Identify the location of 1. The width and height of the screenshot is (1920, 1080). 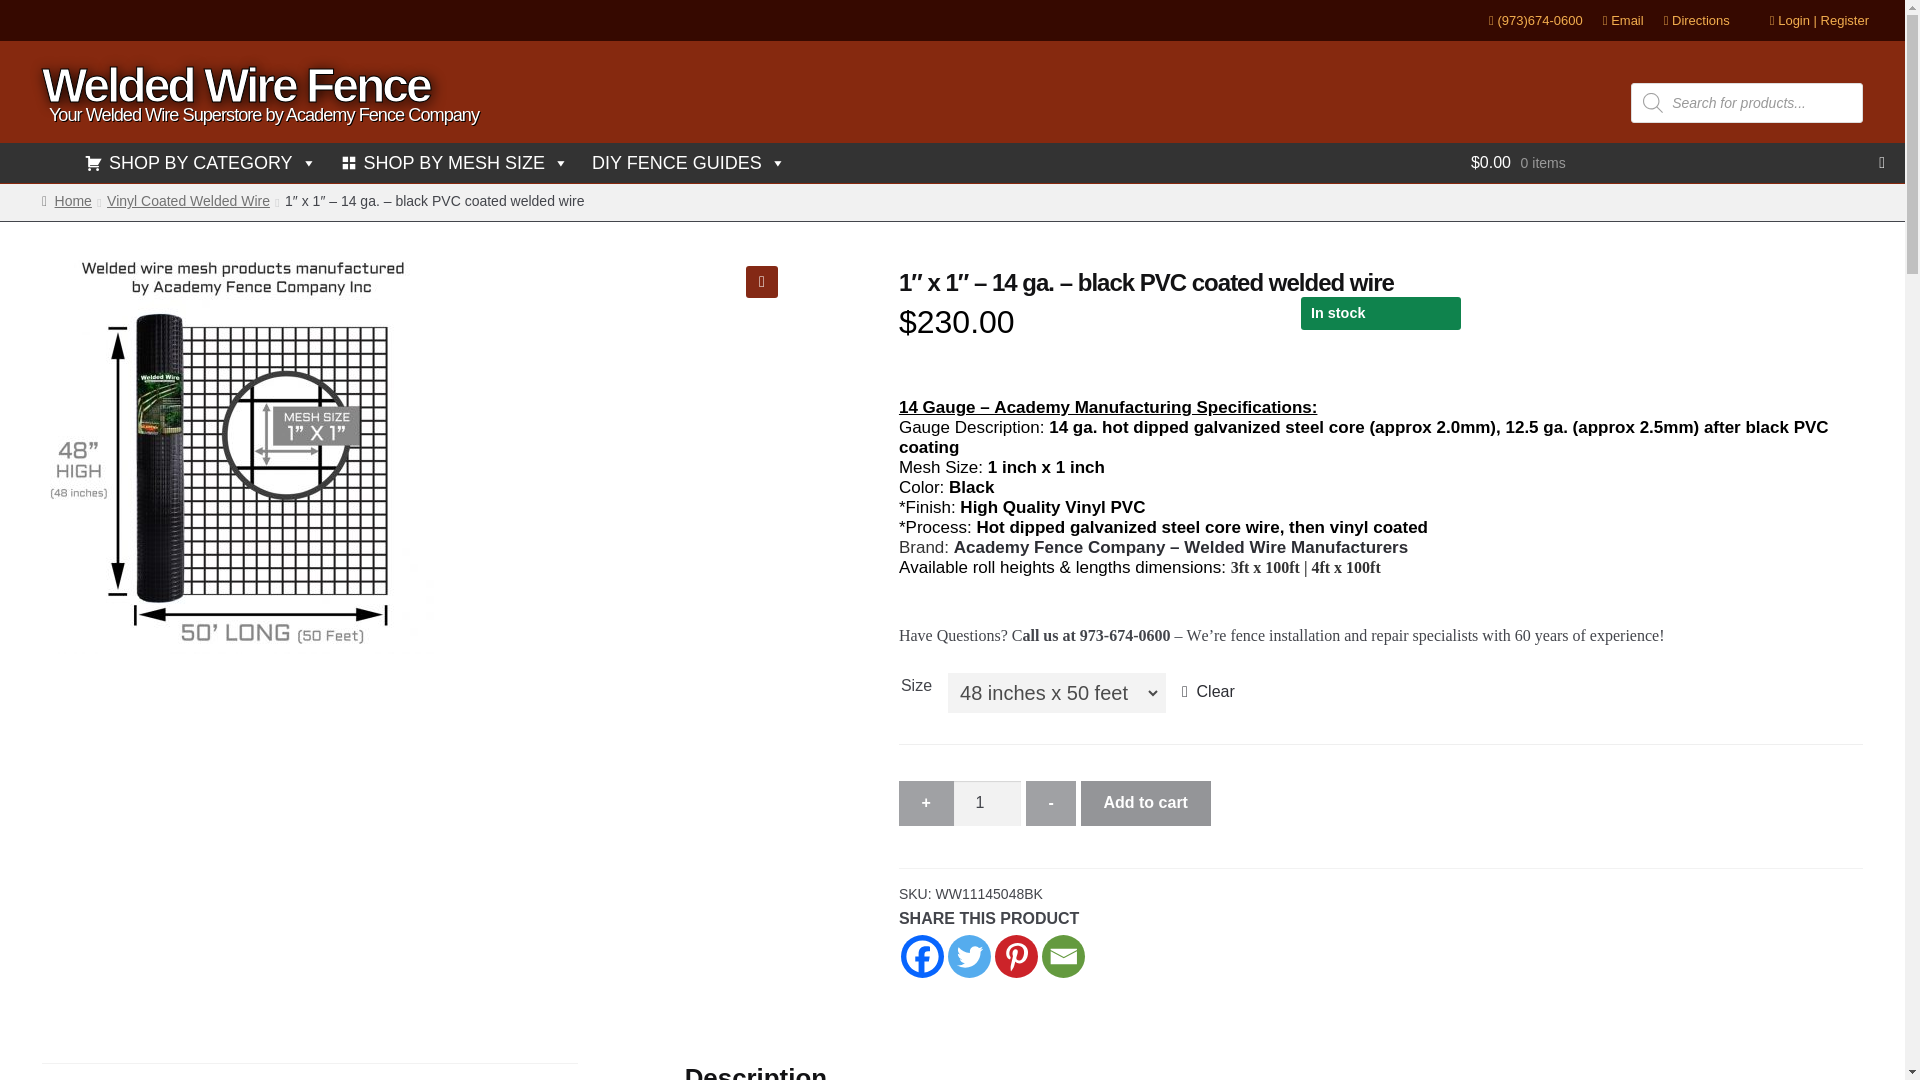
(988, 804).